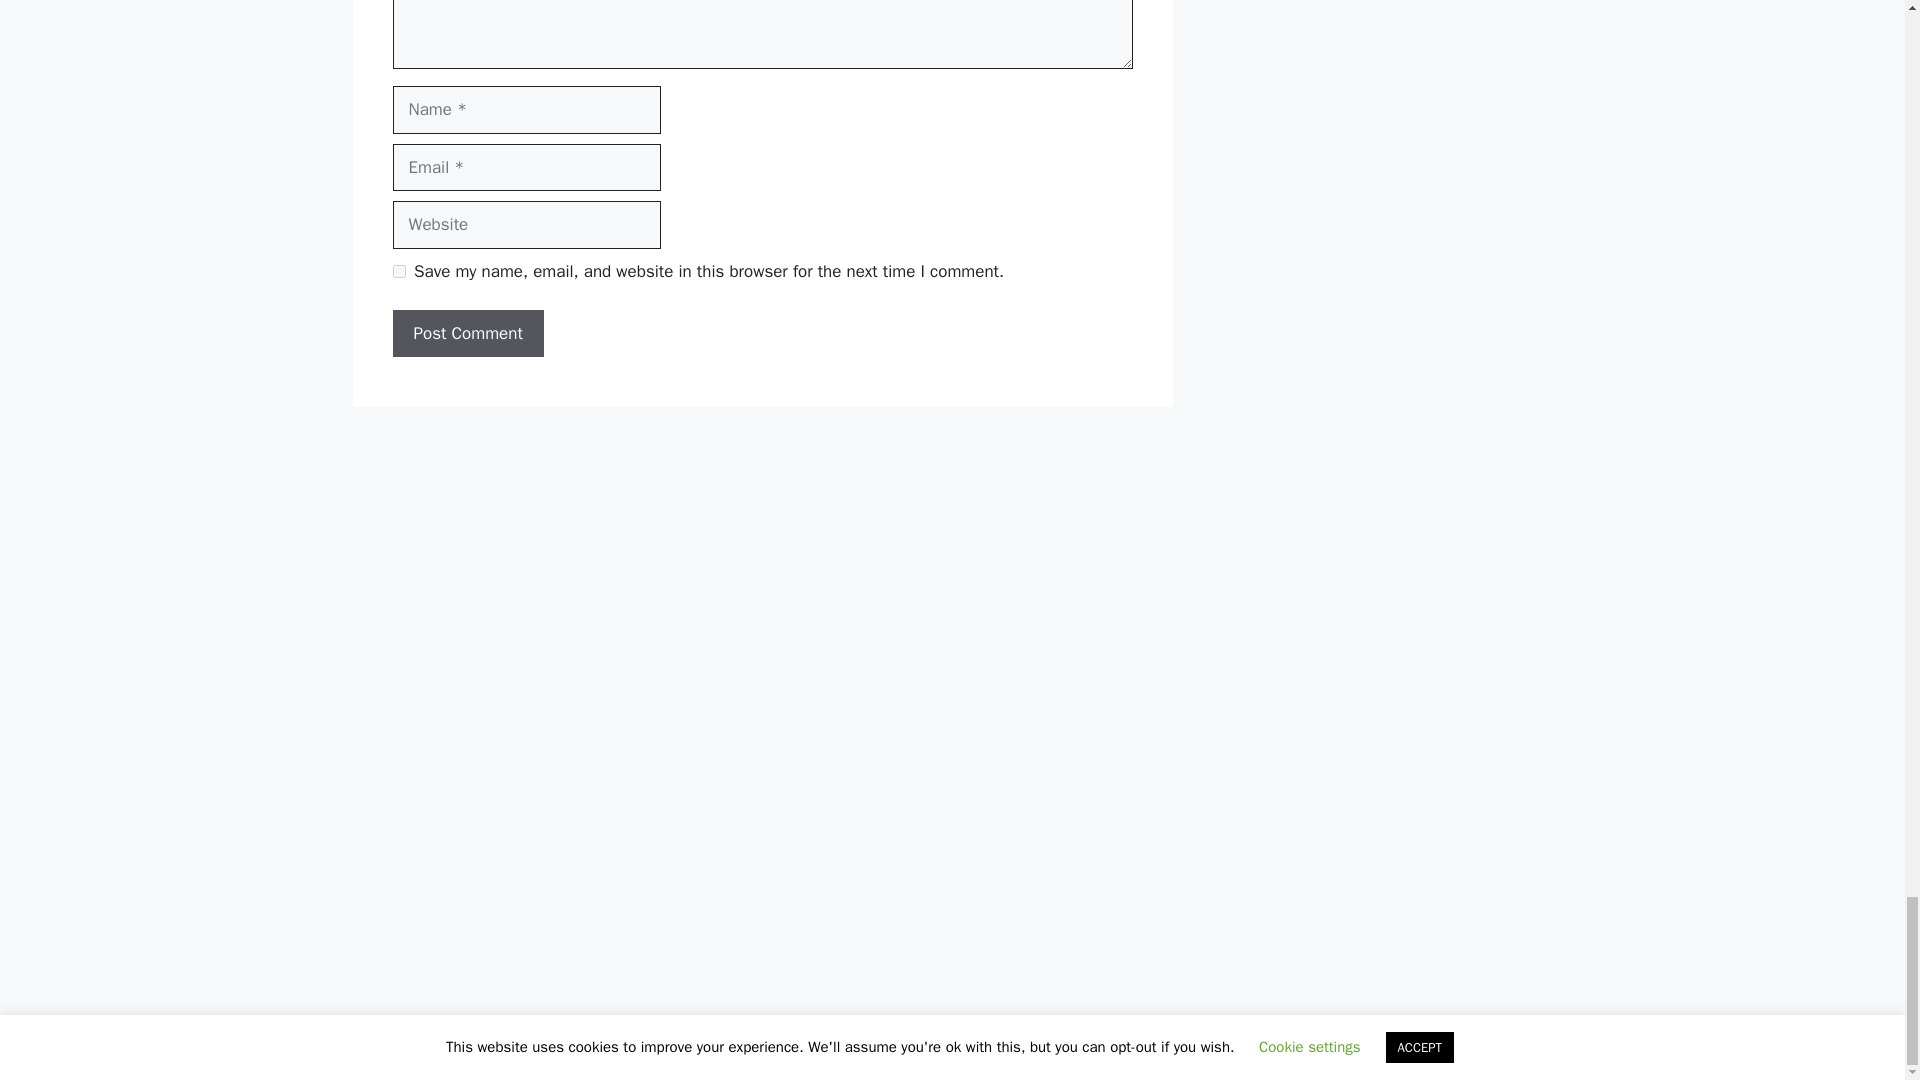 The image size is (1920, 1080). I want to click on yes, so click(398, 270).